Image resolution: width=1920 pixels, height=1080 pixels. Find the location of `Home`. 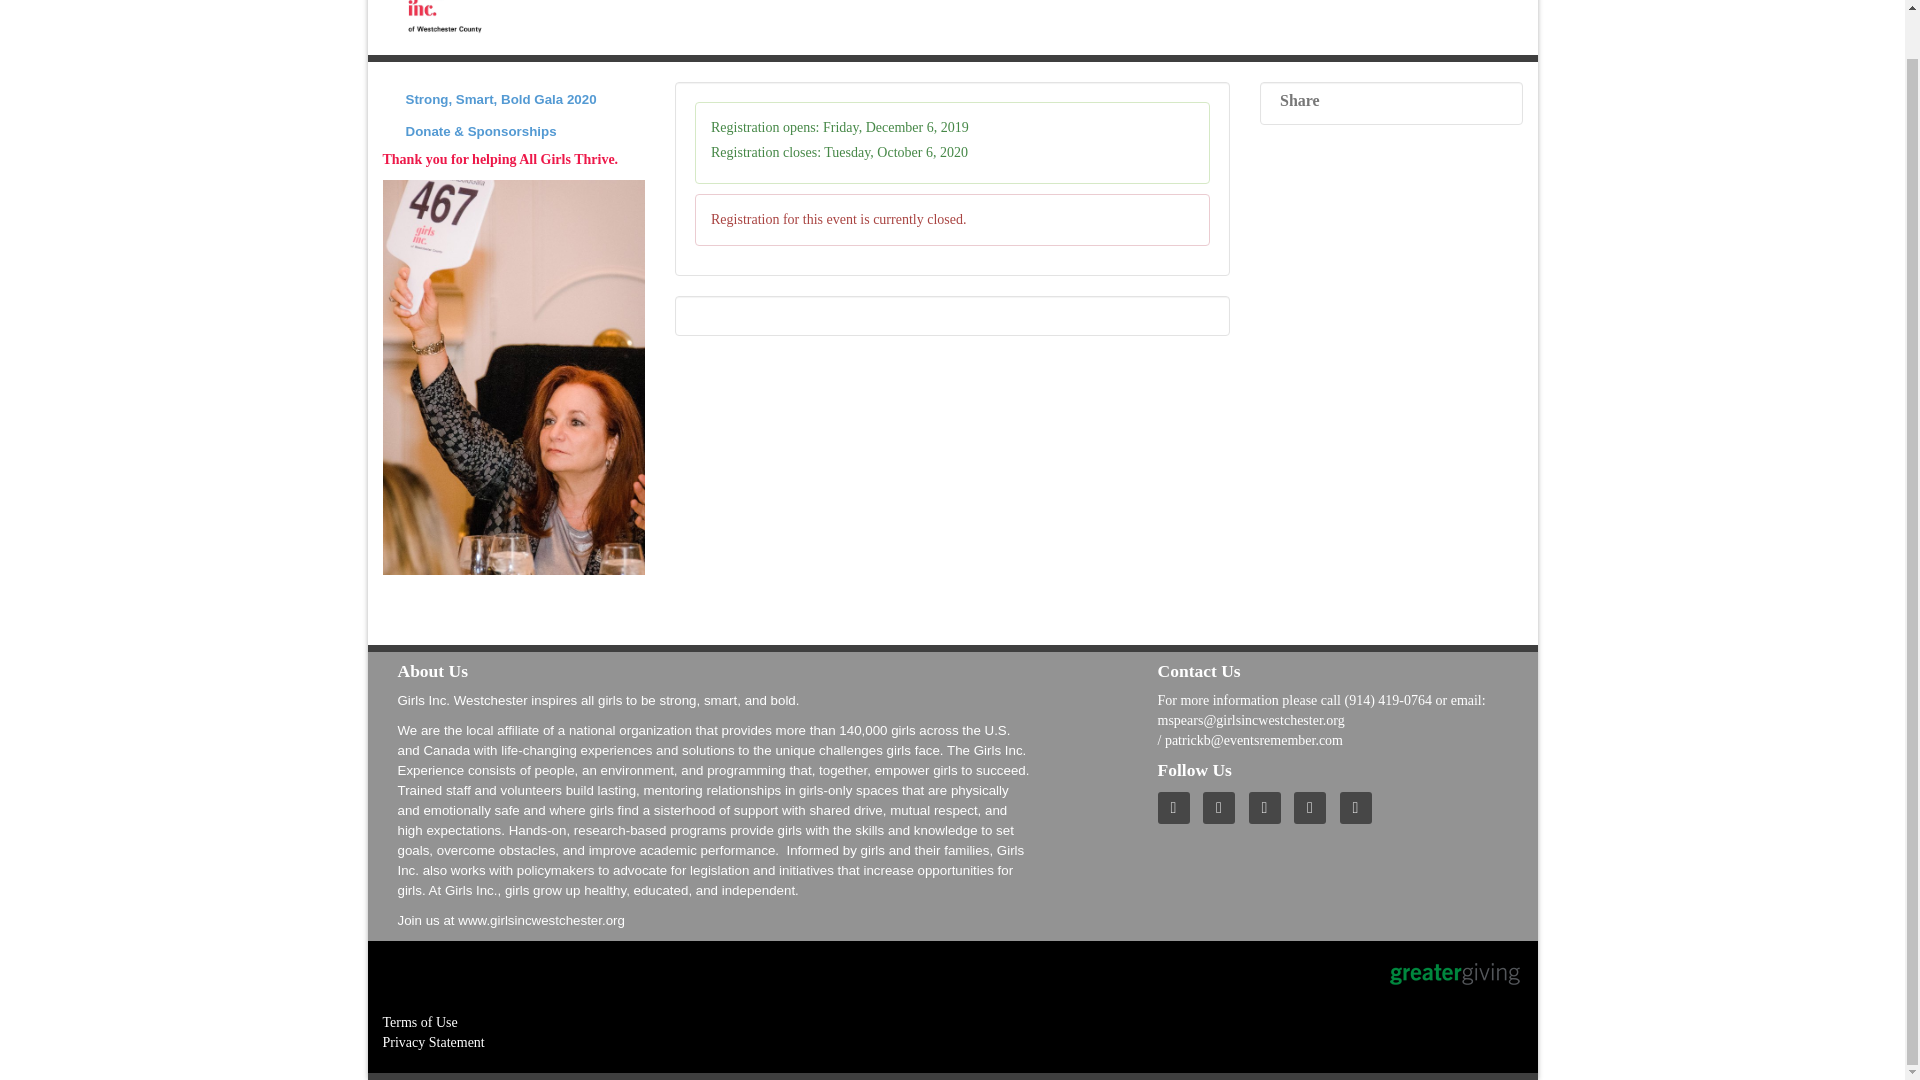

Home is located at coordinates (1178, 808).